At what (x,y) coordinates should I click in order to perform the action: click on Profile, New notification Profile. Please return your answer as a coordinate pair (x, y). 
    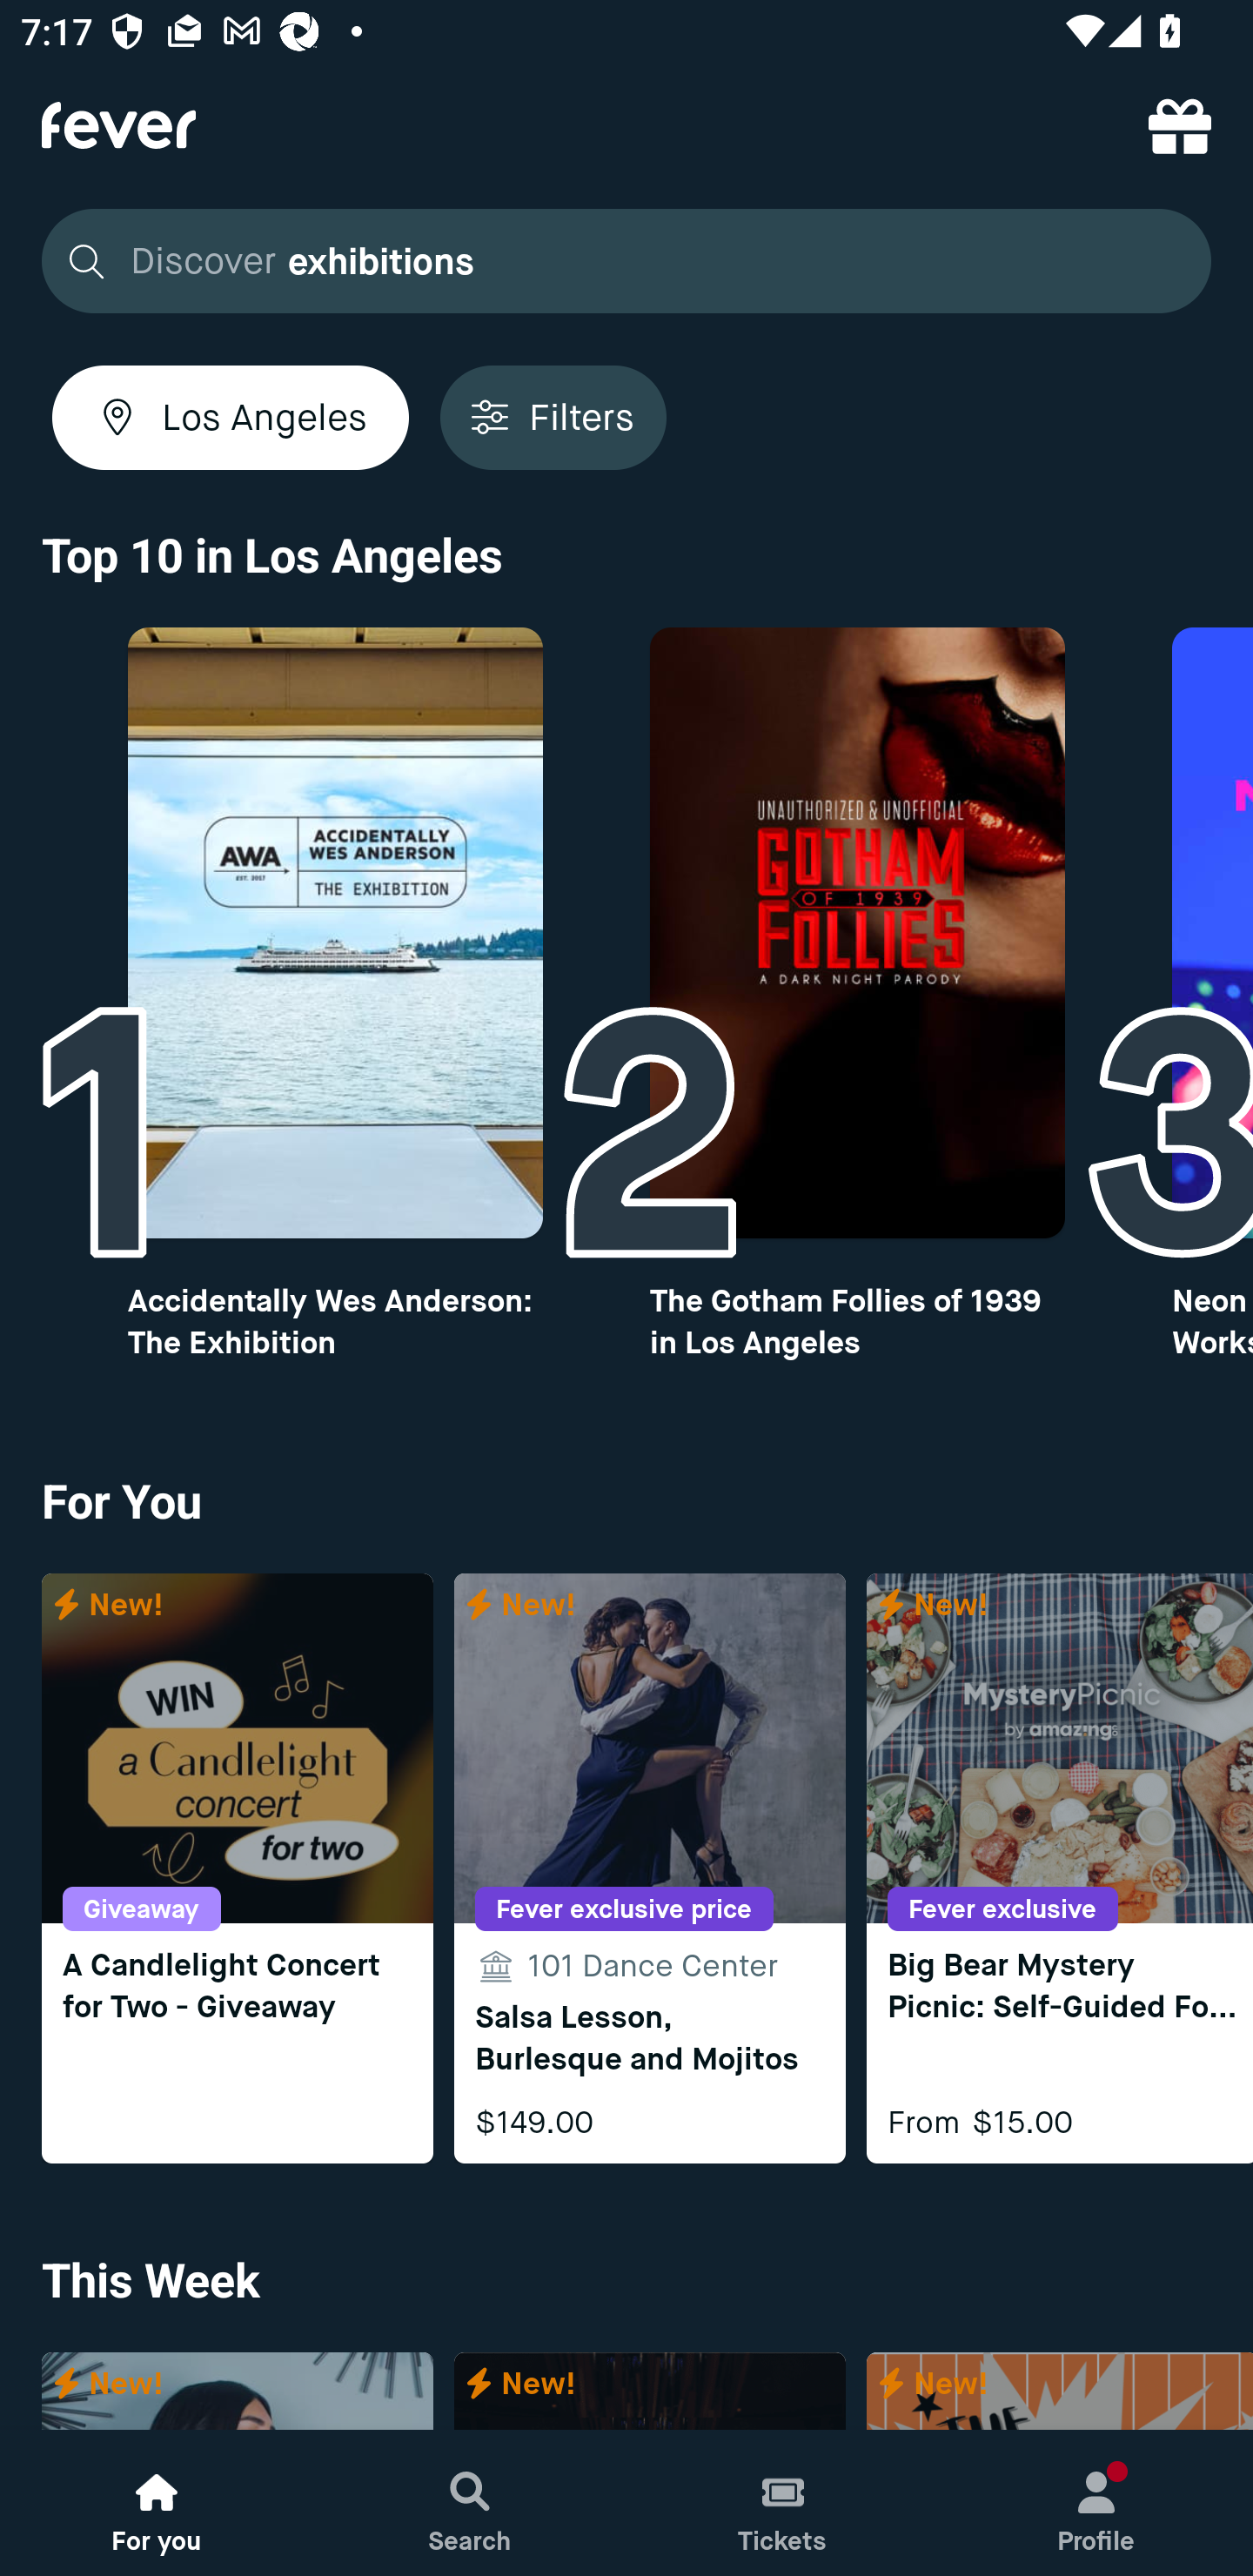
    Looking at the image, I should click on (1096, 2503).